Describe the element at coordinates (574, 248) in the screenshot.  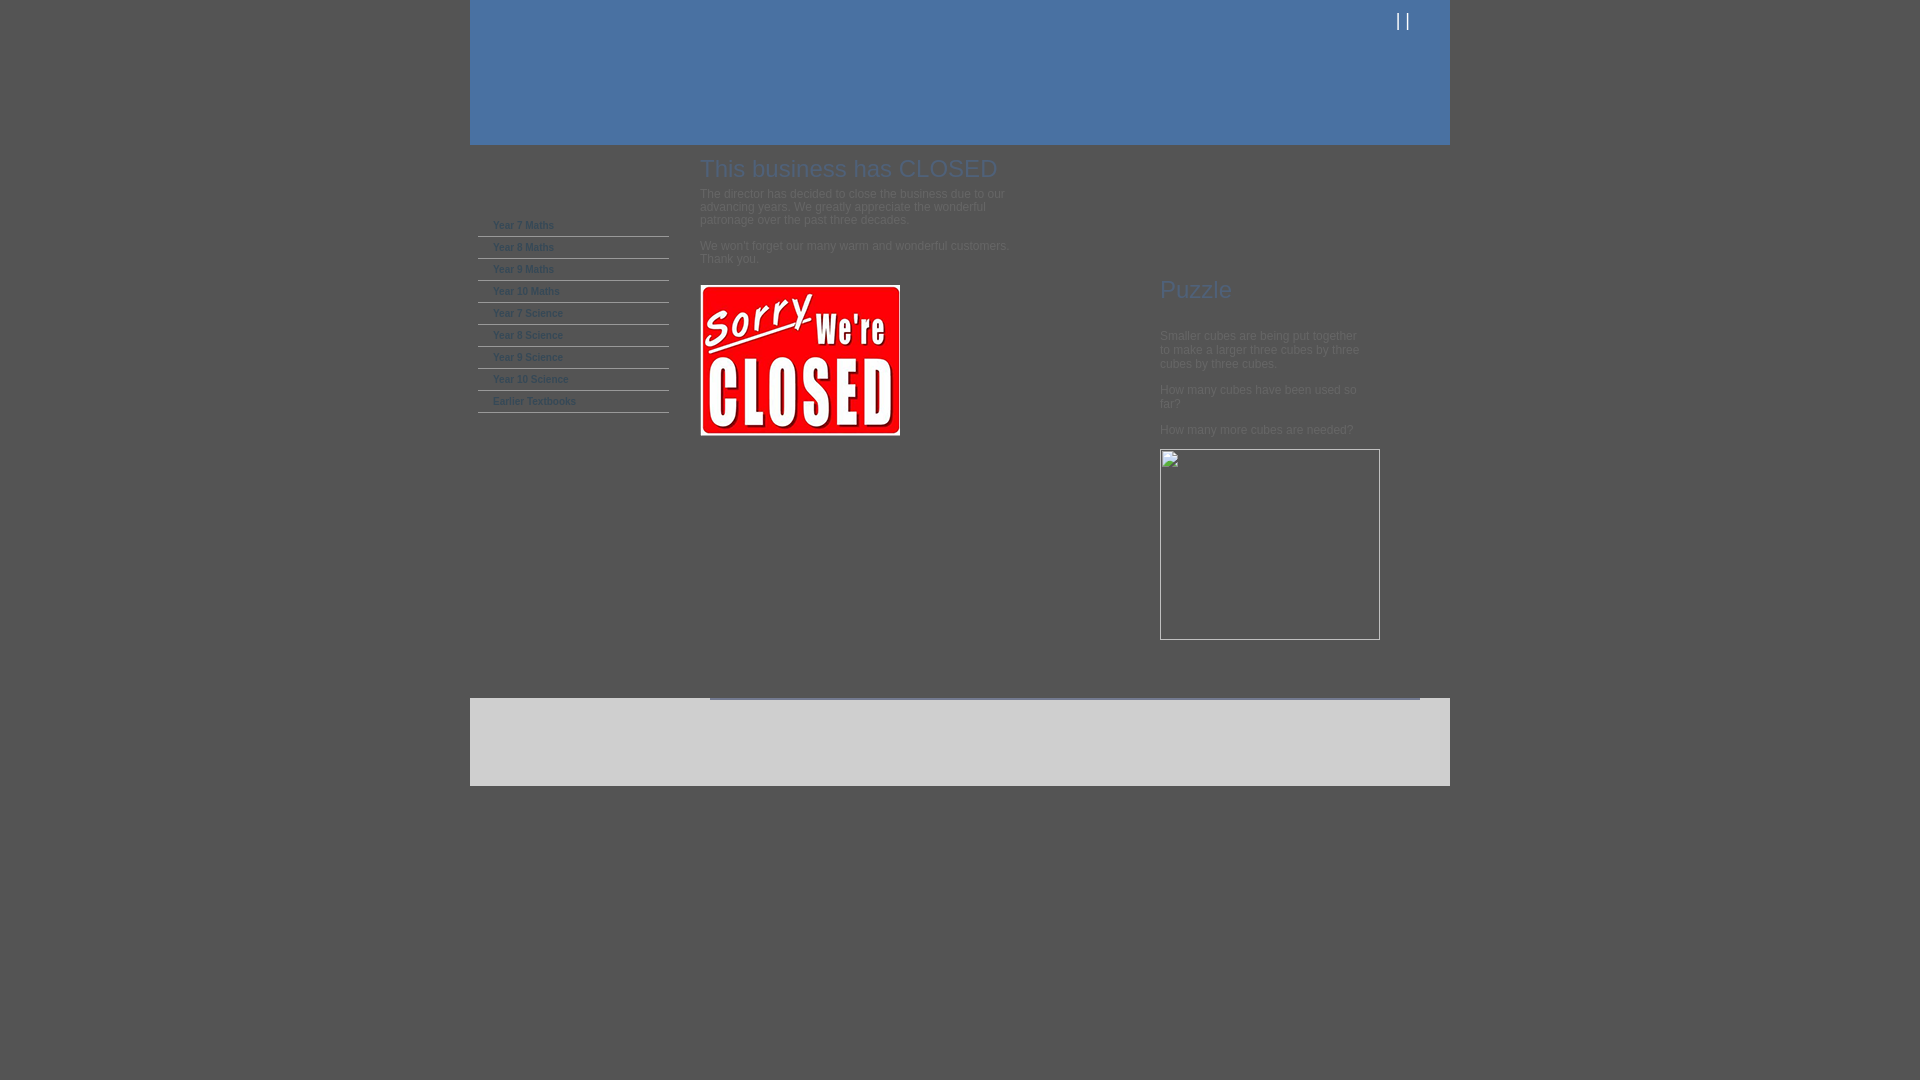
I see `Year 8 Maths` at that location.